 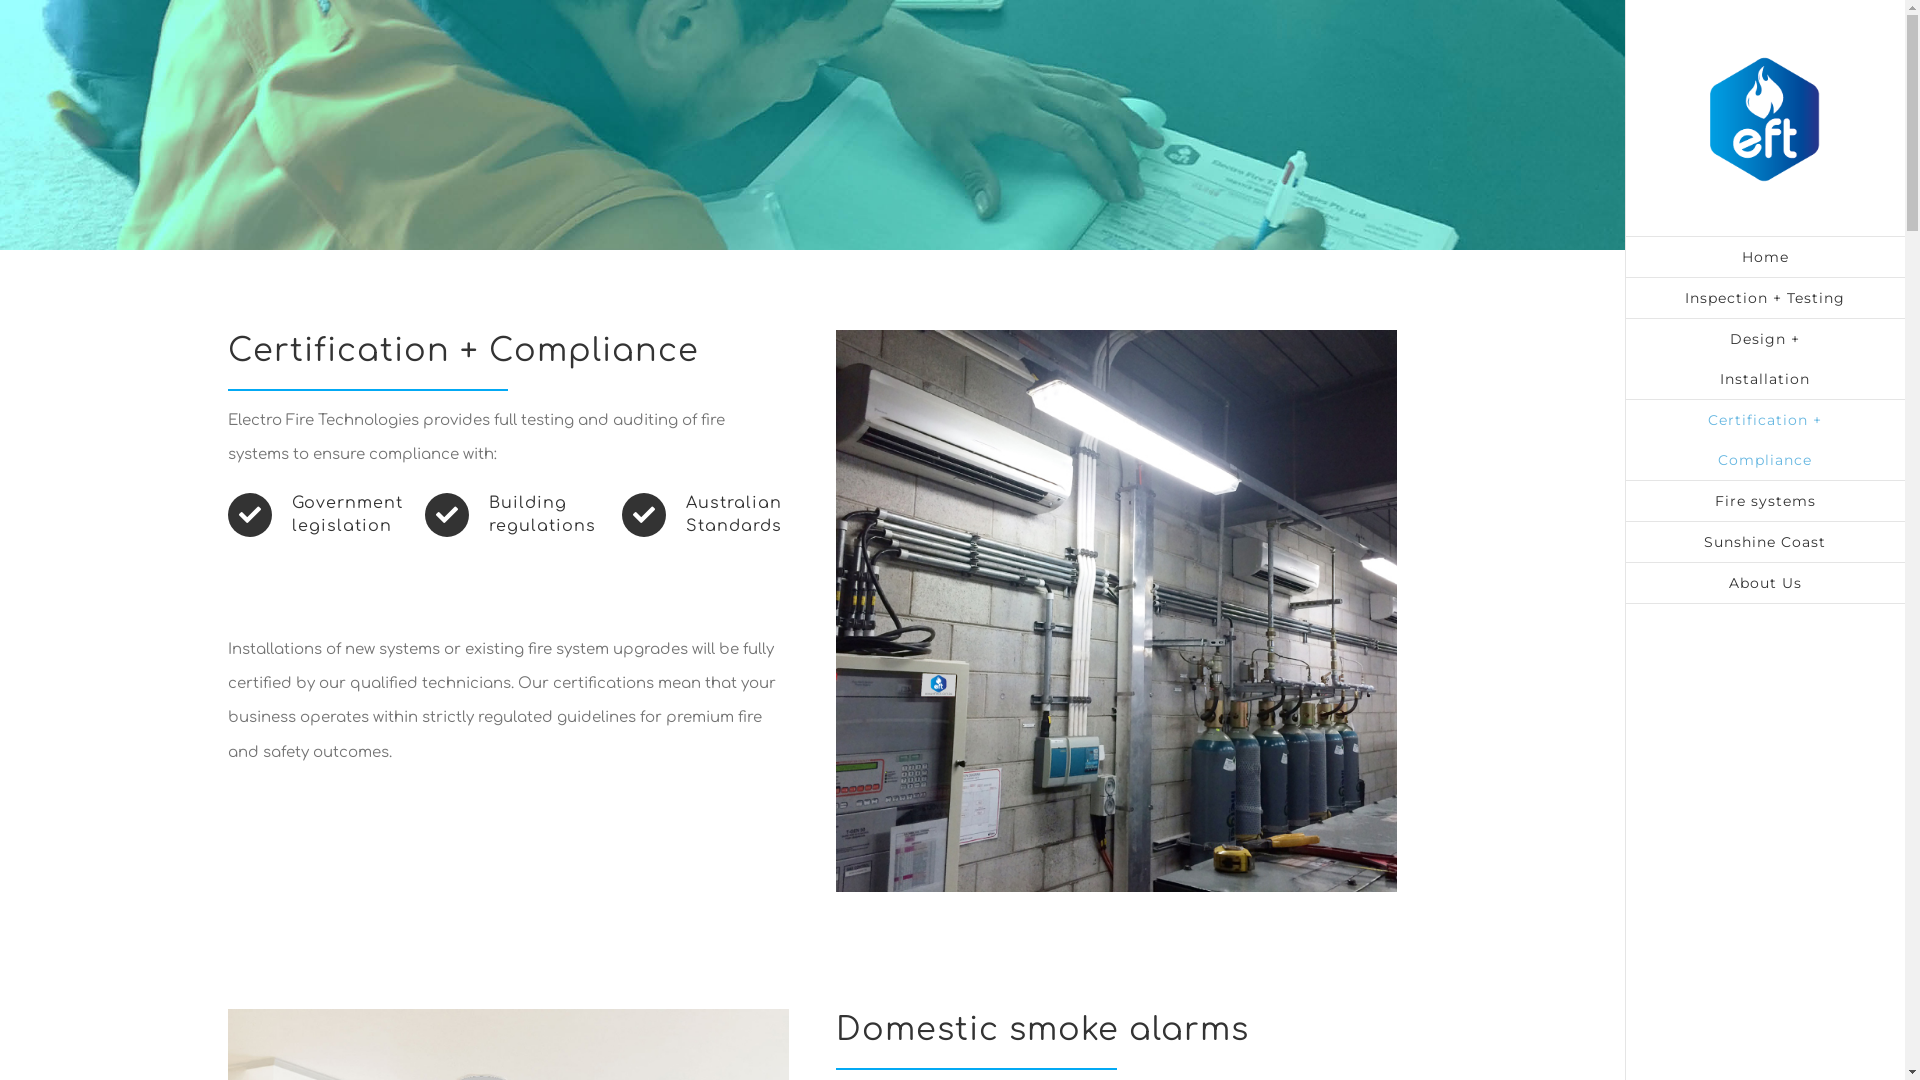 What do you see at coordinates (1765, 502) in the screenshot?
I see `Fire systems` at bounding box center [1765, 502].